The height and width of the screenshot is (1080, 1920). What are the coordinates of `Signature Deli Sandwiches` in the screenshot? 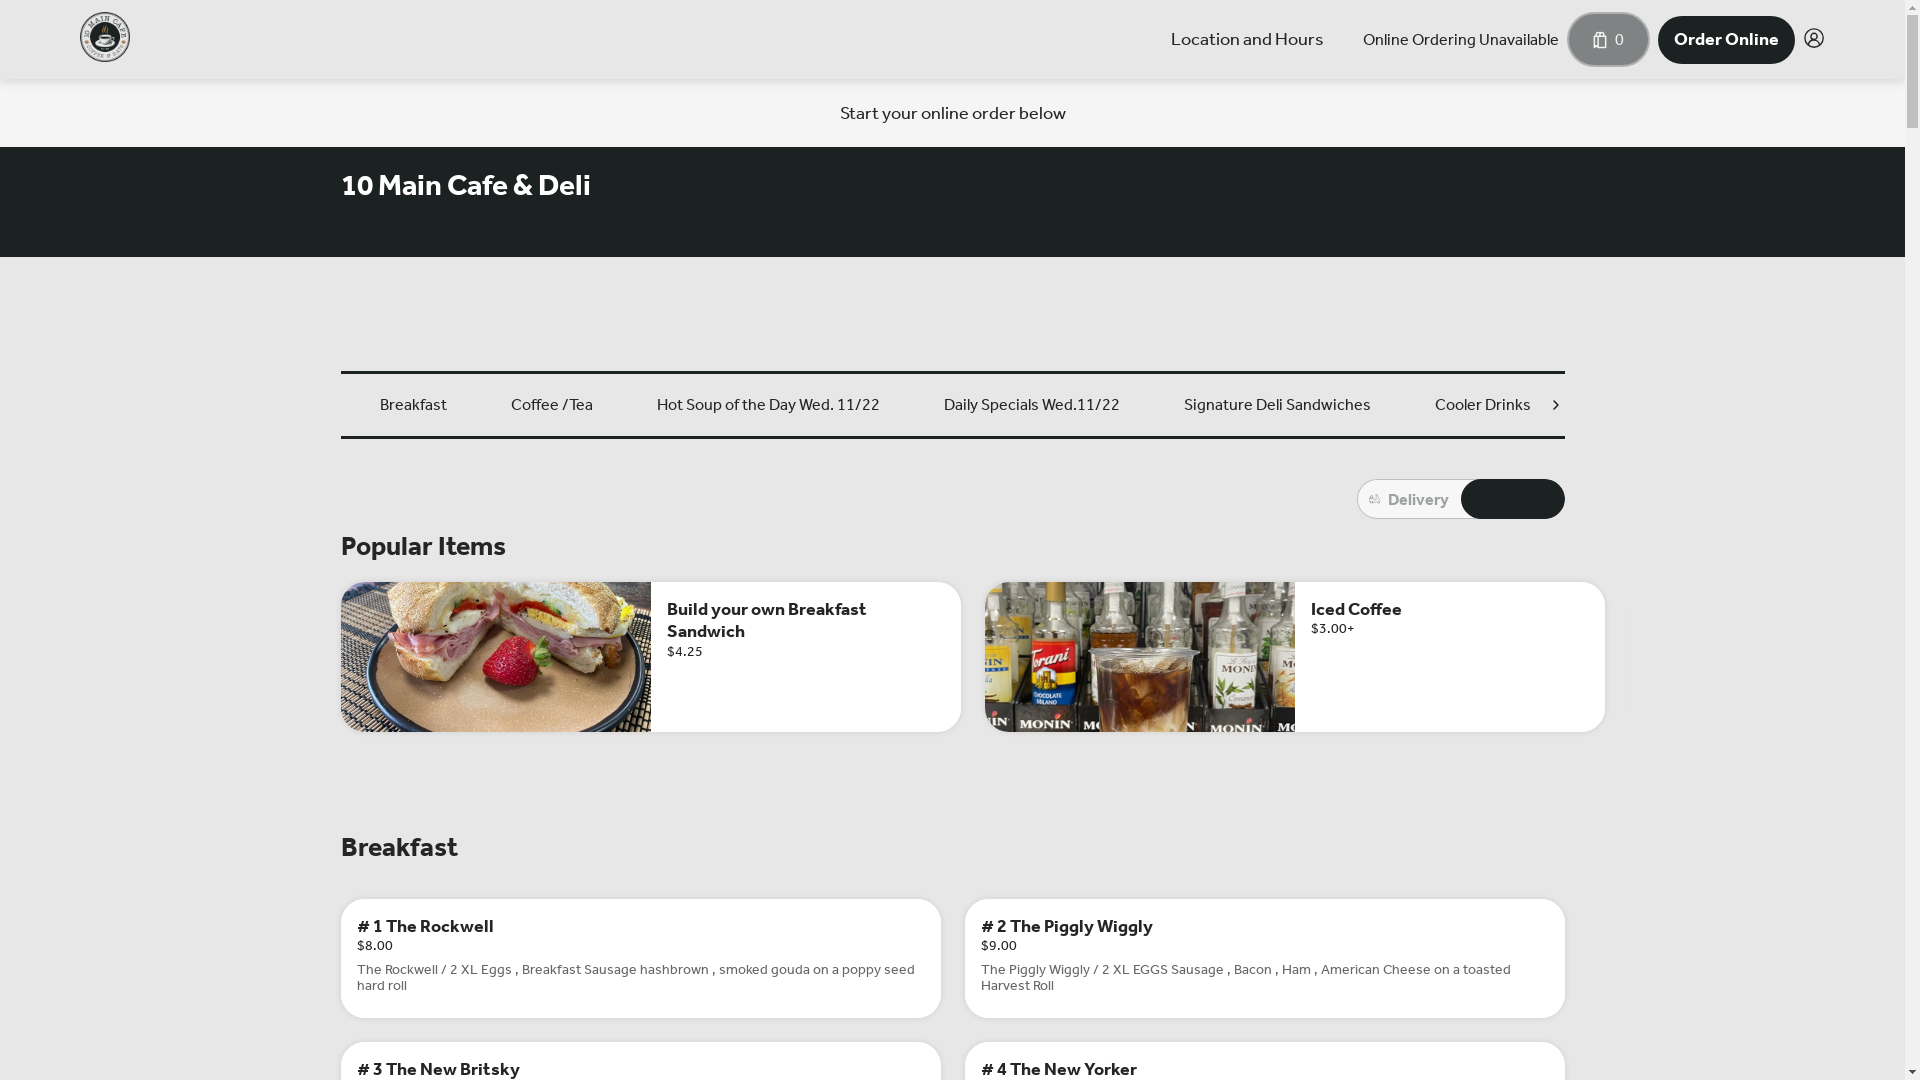 It's located at (1278, 405).